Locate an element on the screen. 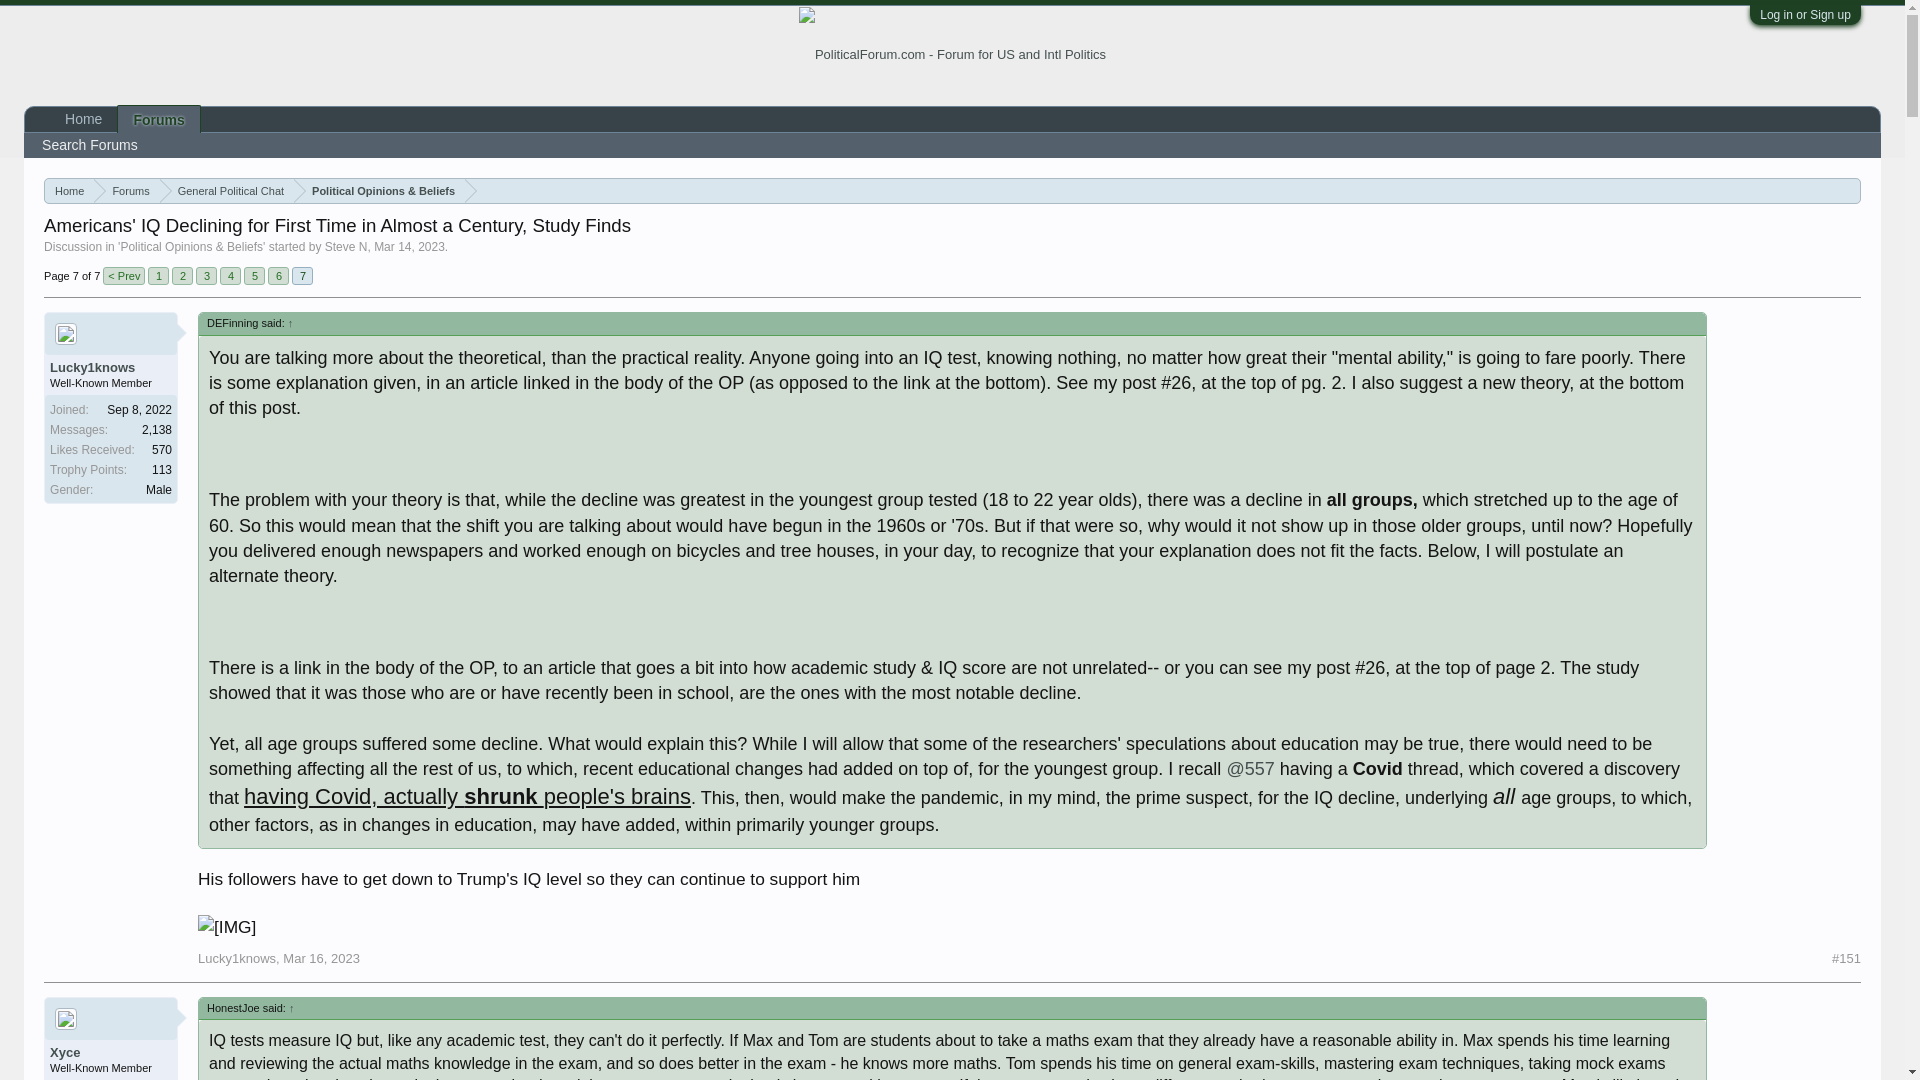 This screenshot has width=1920, height=1080. Lucky1knows is located at coordinates (236, 958).